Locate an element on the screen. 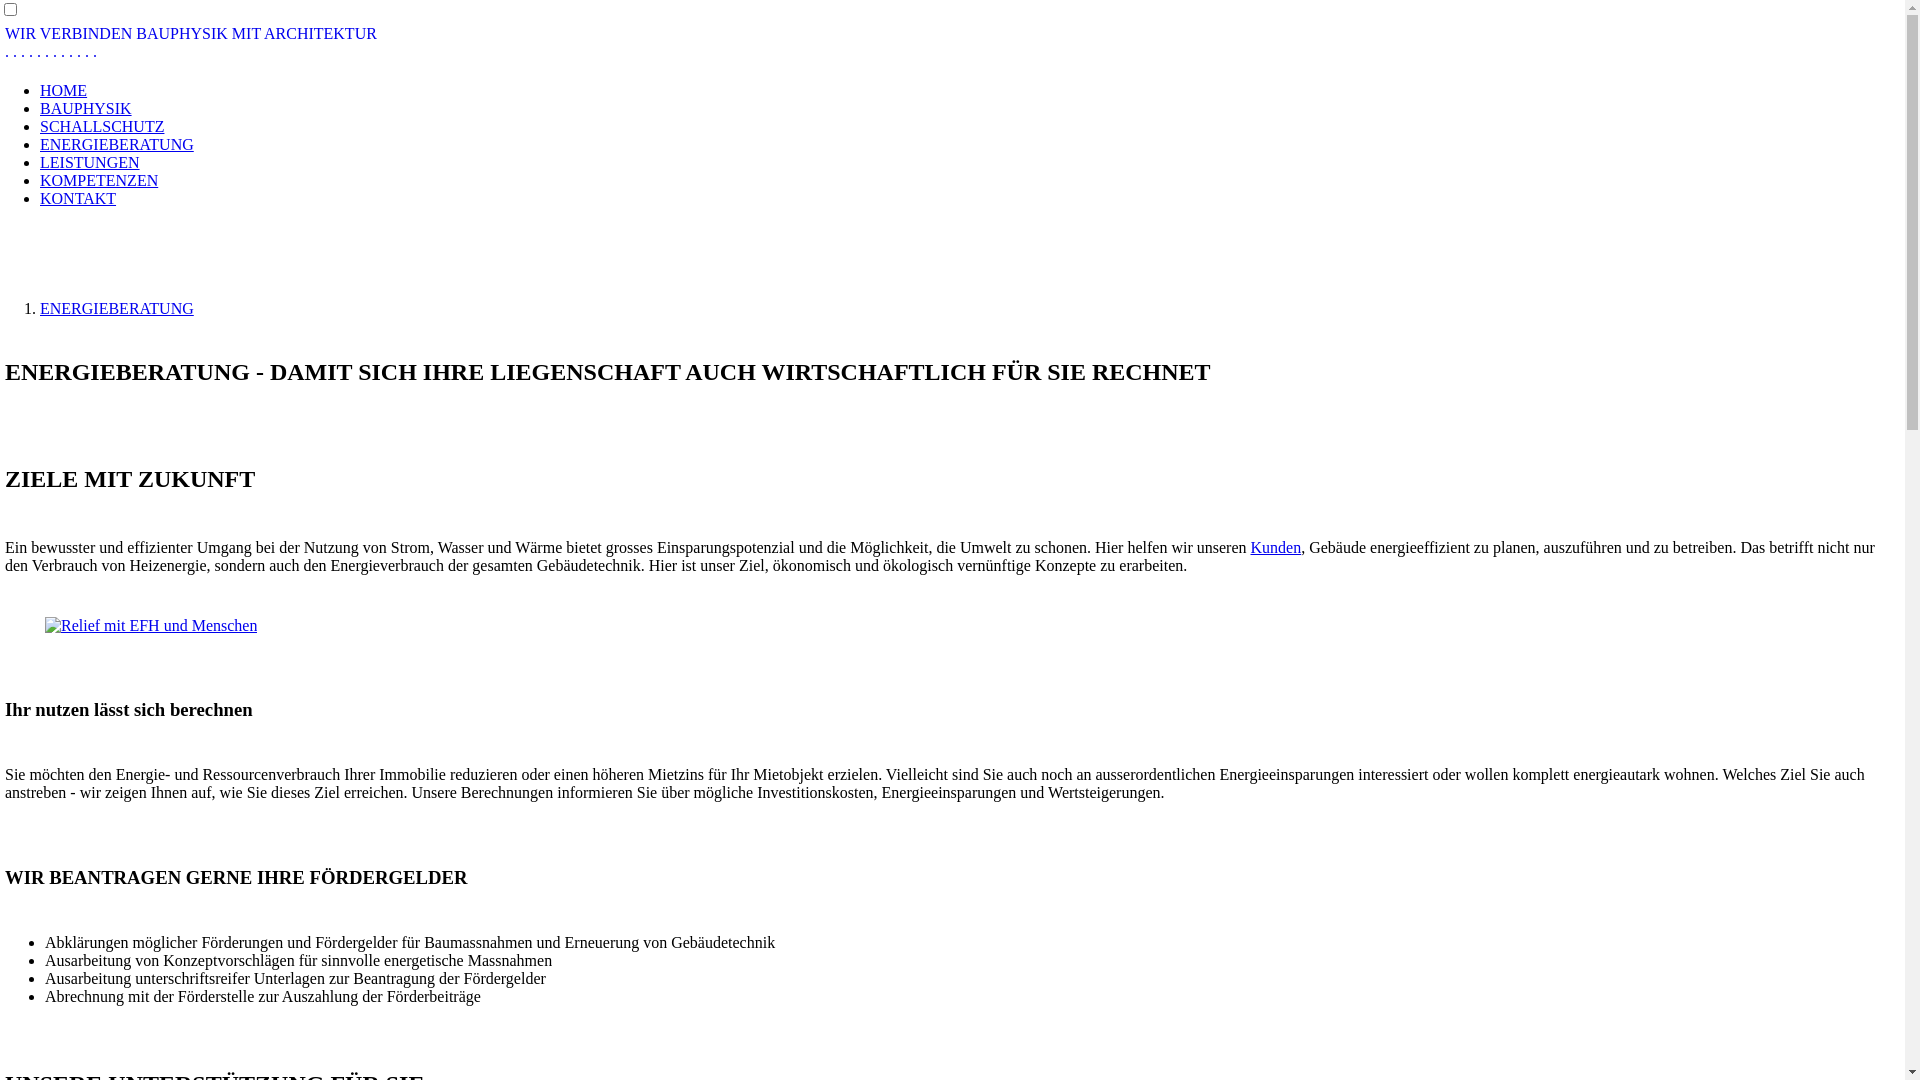  SCHALLSCHUTZ is located at coordinates (102, 126).